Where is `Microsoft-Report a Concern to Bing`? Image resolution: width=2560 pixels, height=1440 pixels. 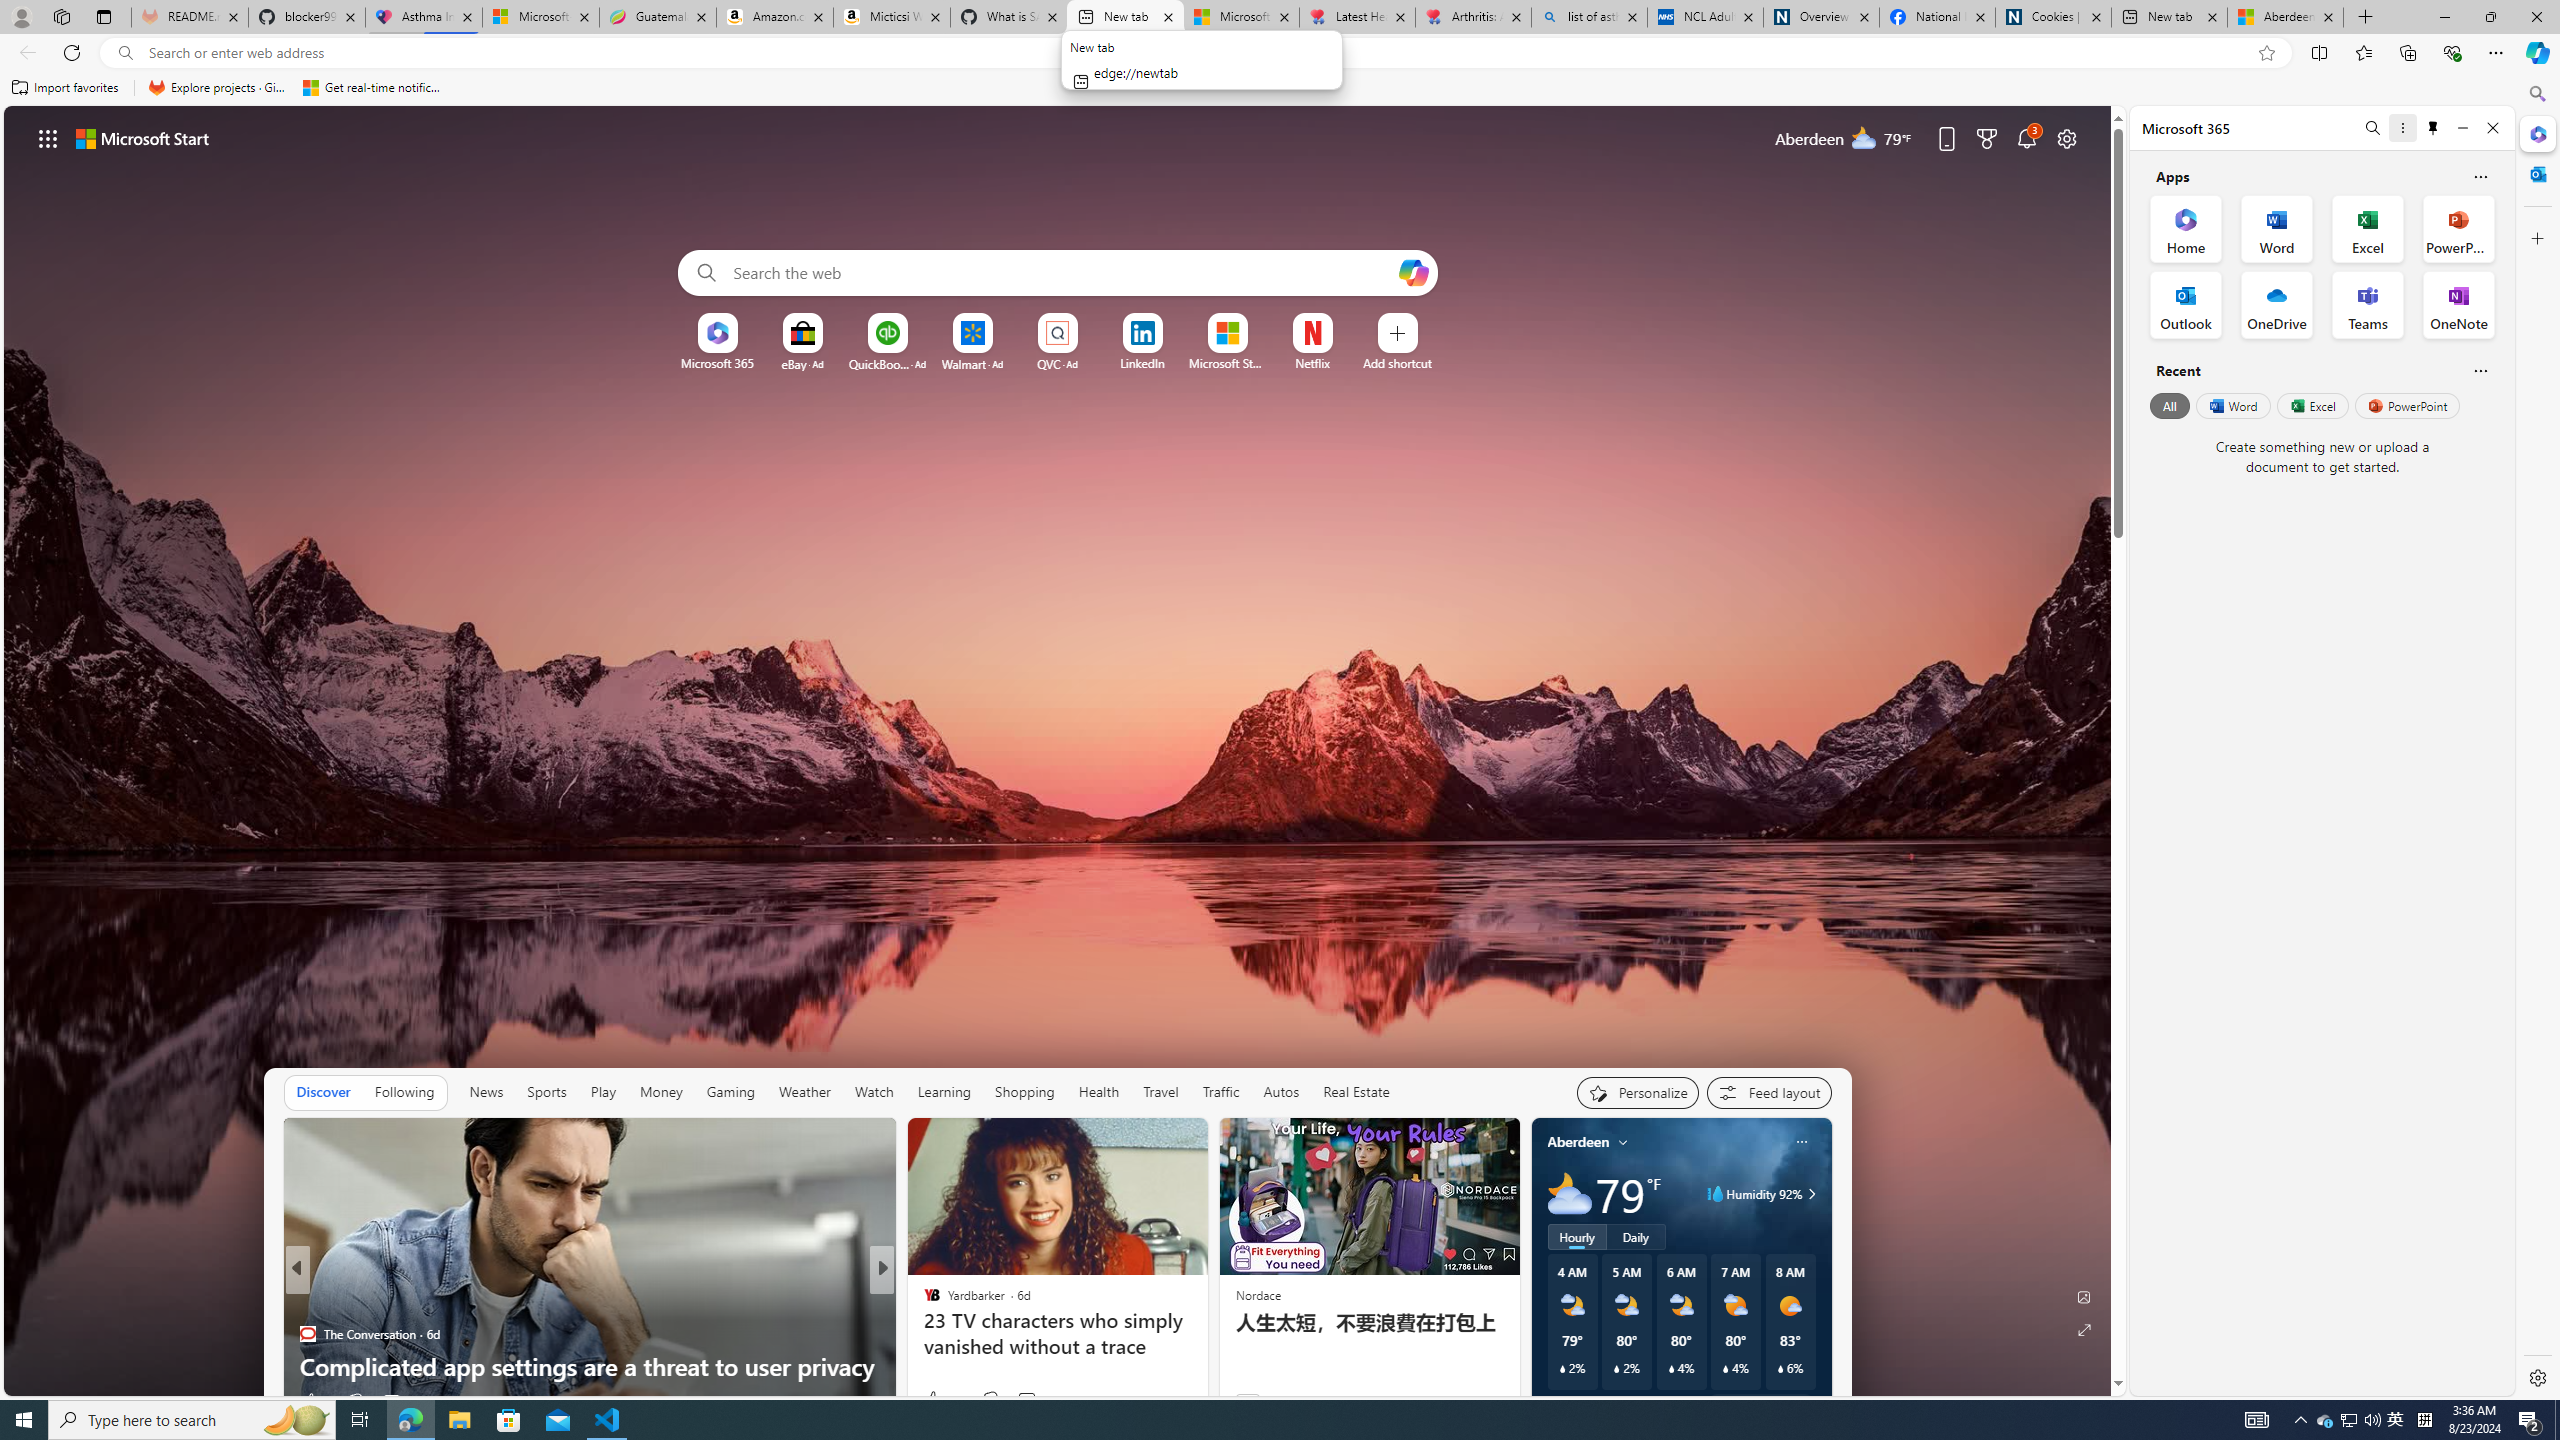 Microsoft-Report a Concern to Bing is located at coordinates (541, 17).